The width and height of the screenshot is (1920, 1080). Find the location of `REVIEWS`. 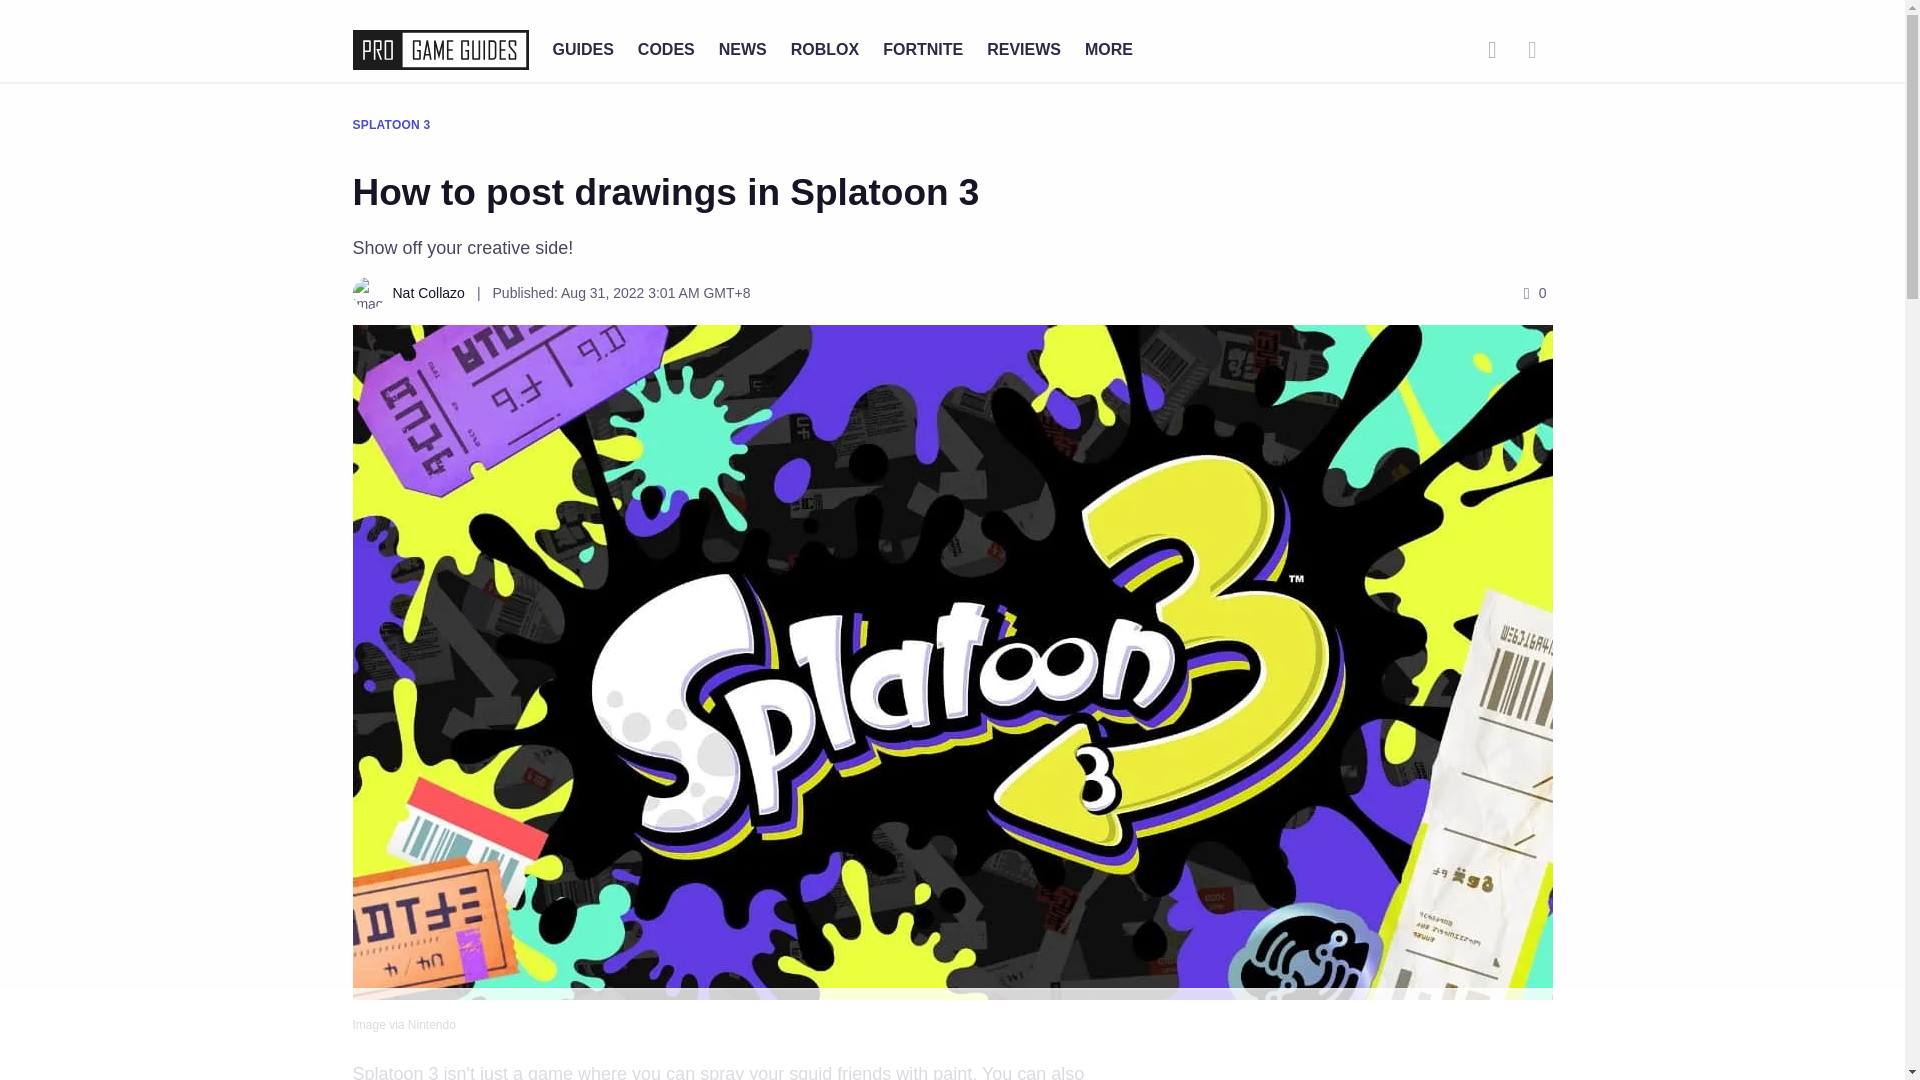

REVIEWS is located at coordinates (1024, 50).